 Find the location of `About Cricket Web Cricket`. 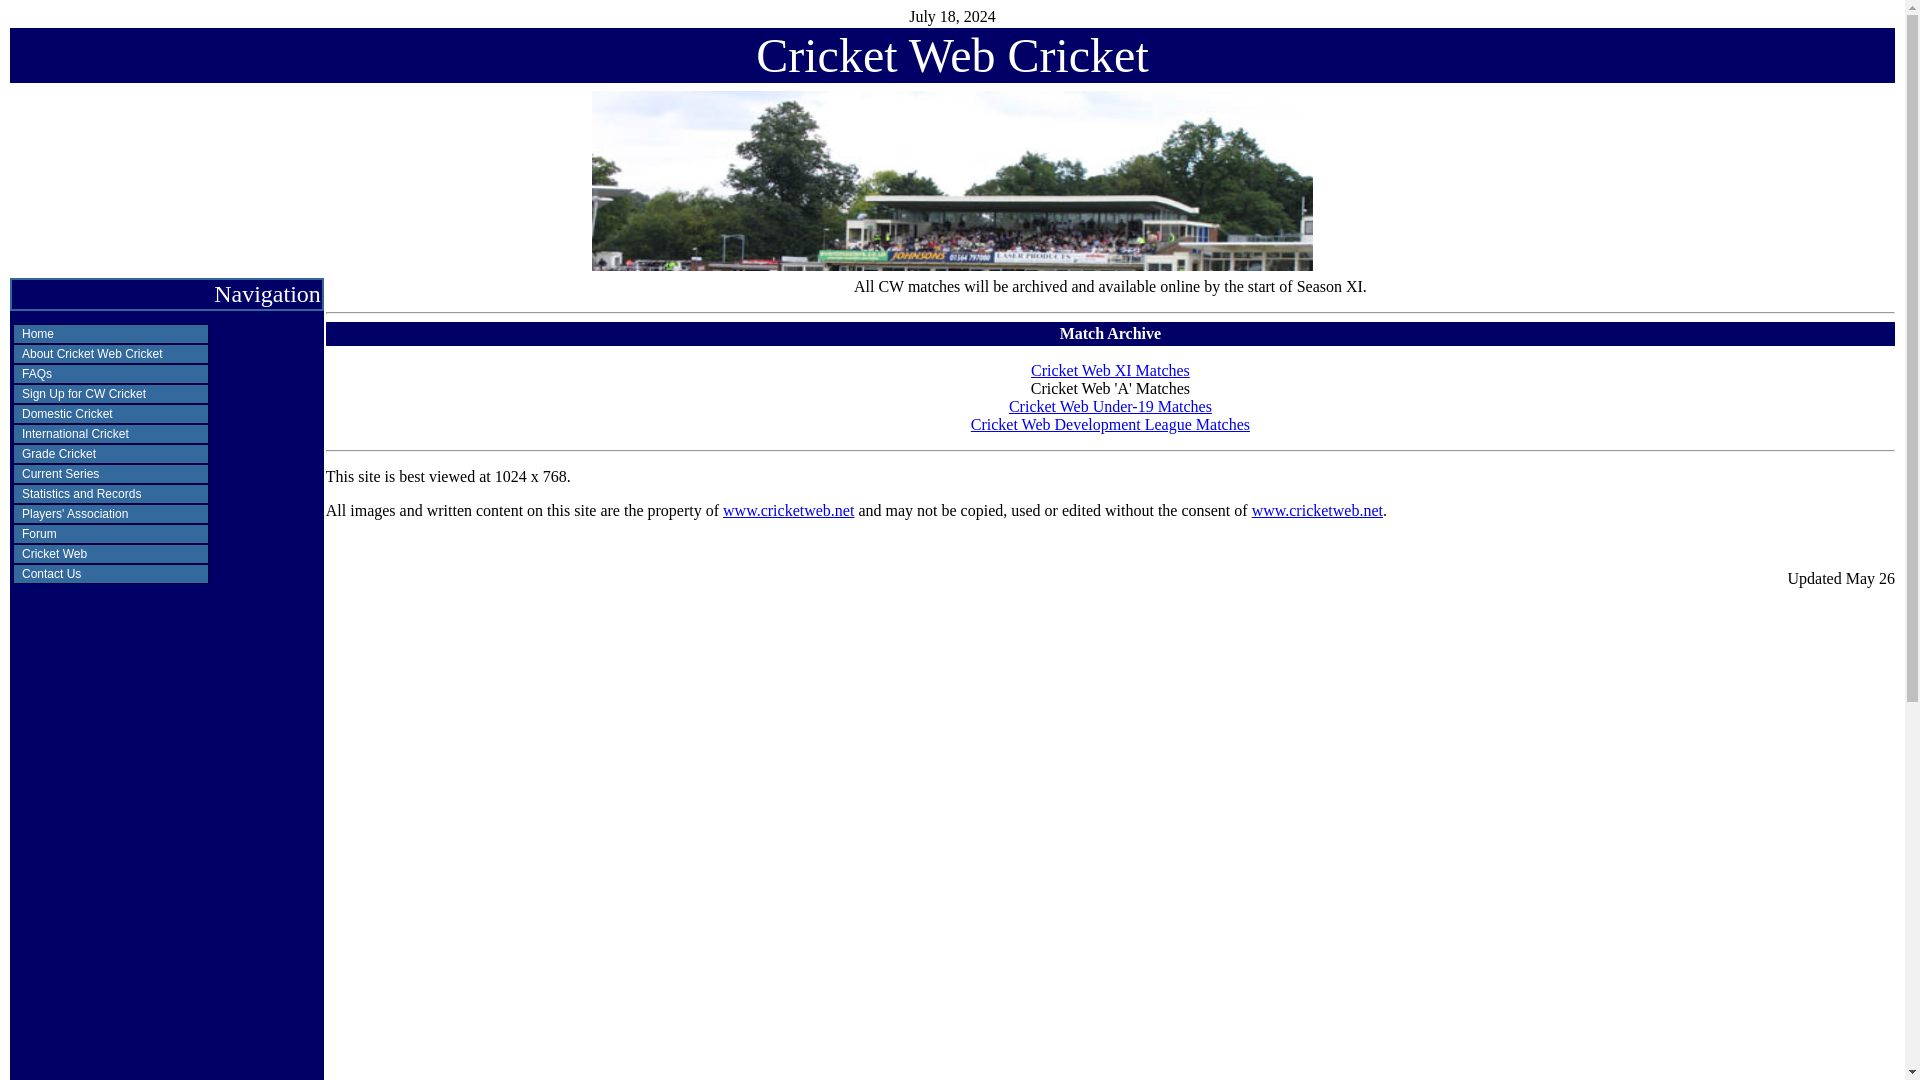

About Cricket Web Cricket is located at coordinates (111, 354).